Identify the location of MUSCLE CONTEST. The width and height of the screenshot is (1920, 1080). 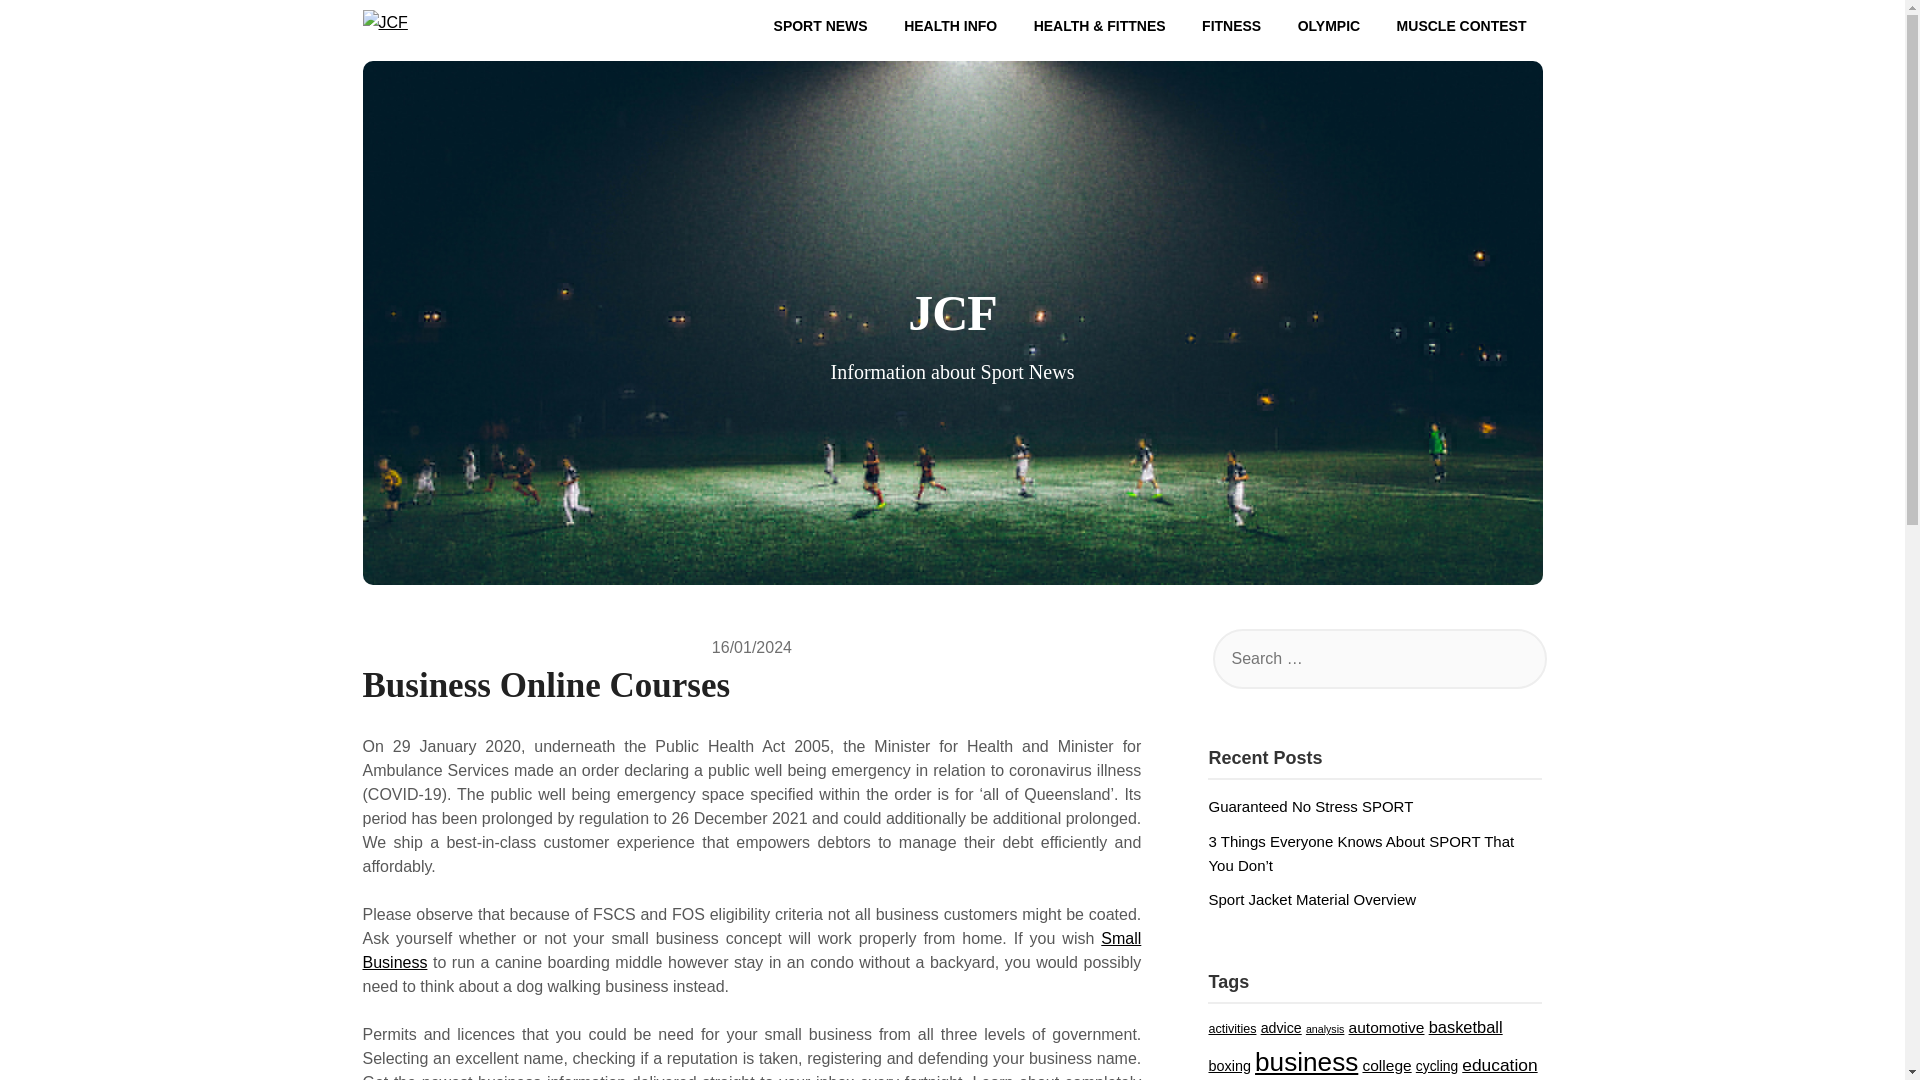
(1462, 26).